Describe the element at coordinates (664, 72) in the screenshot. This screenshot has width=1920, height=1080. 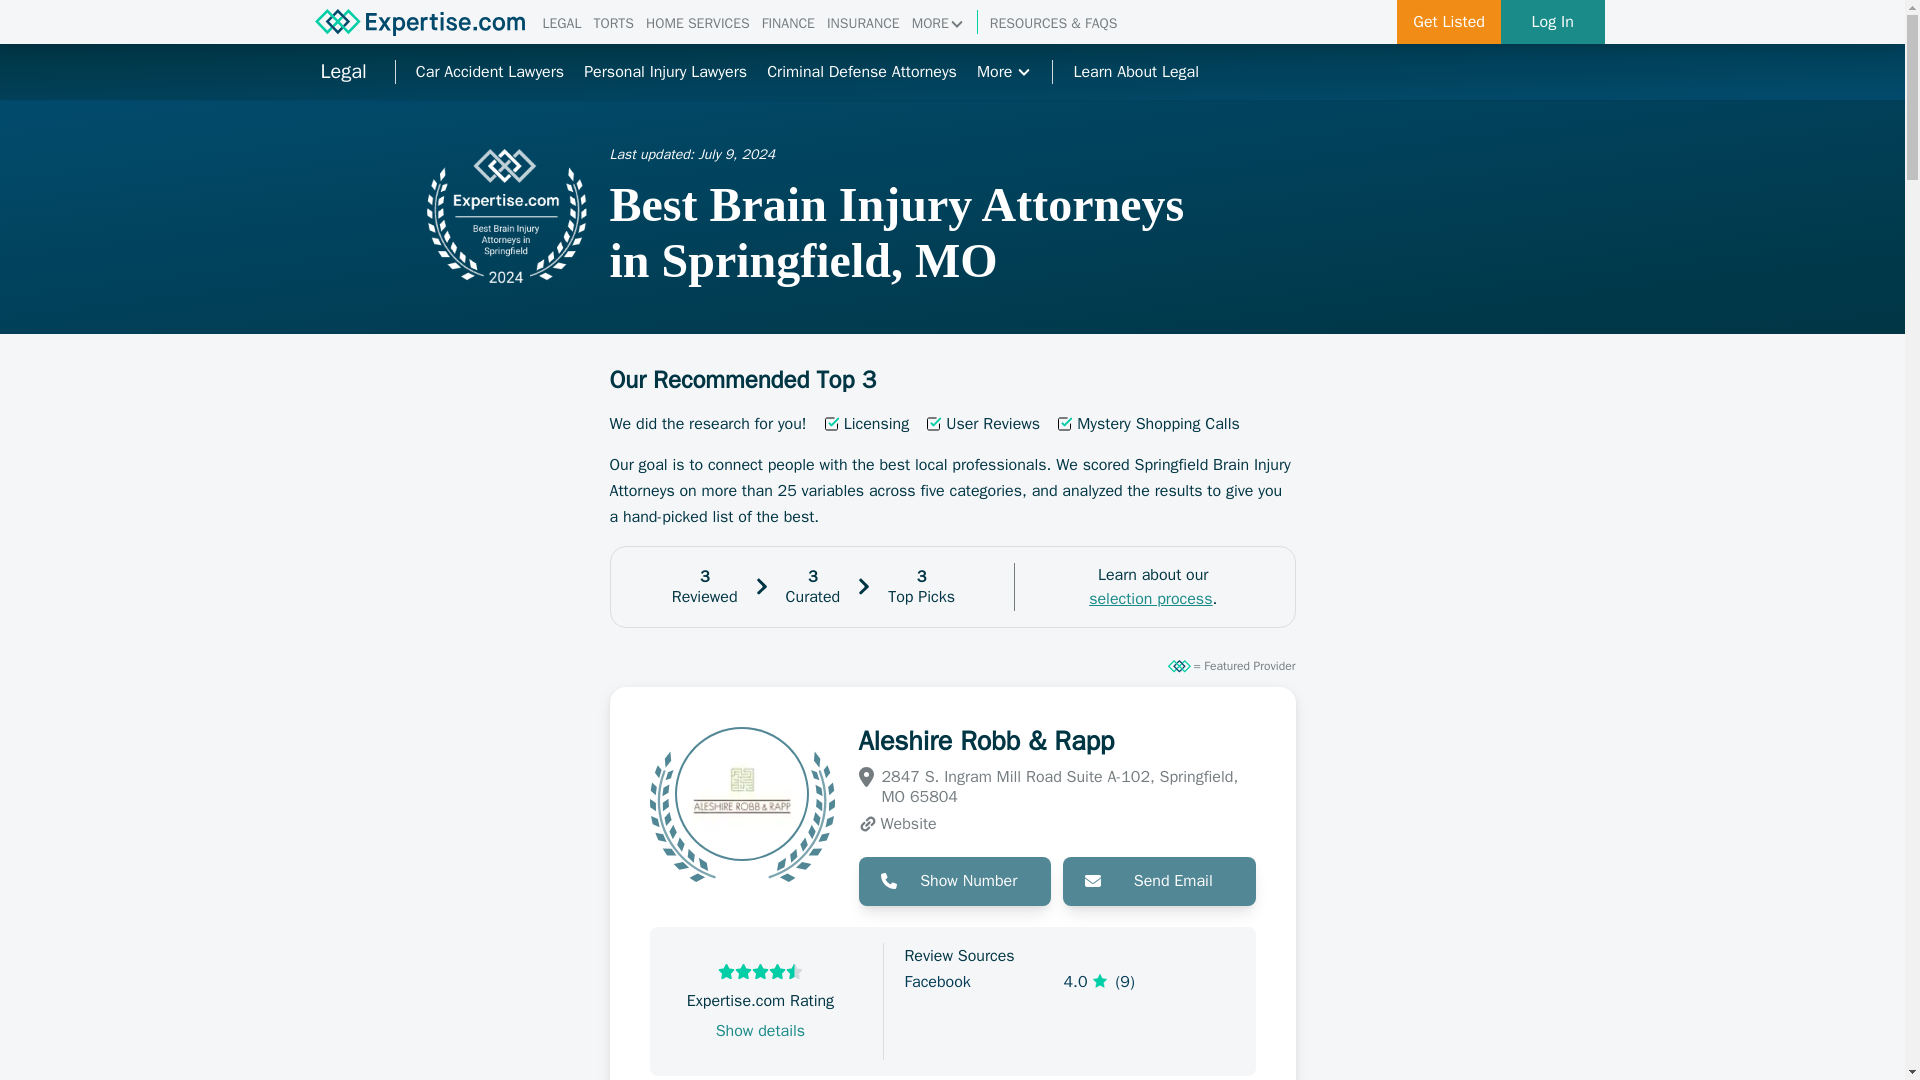
I see `Personal Injury Lawyers` at that location.